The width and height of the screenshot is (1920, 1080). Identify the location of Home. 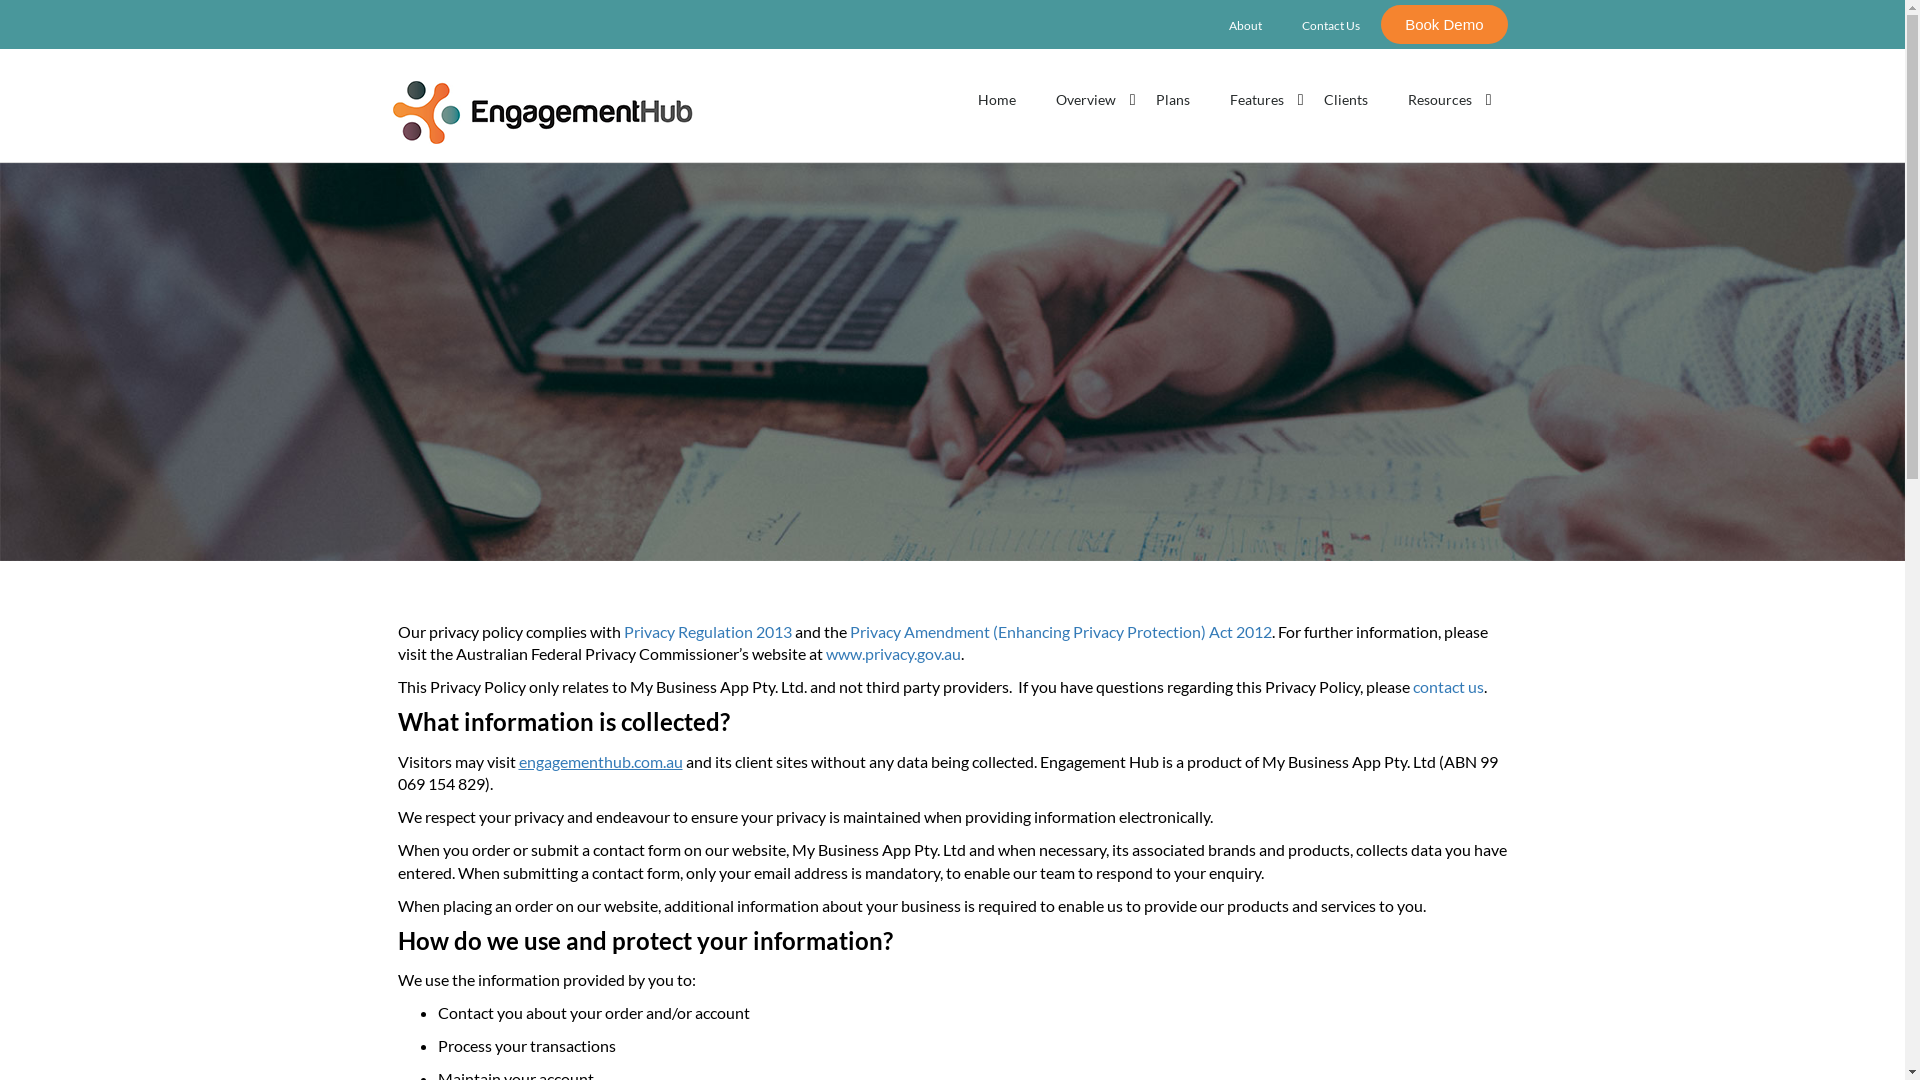
(997, 100).